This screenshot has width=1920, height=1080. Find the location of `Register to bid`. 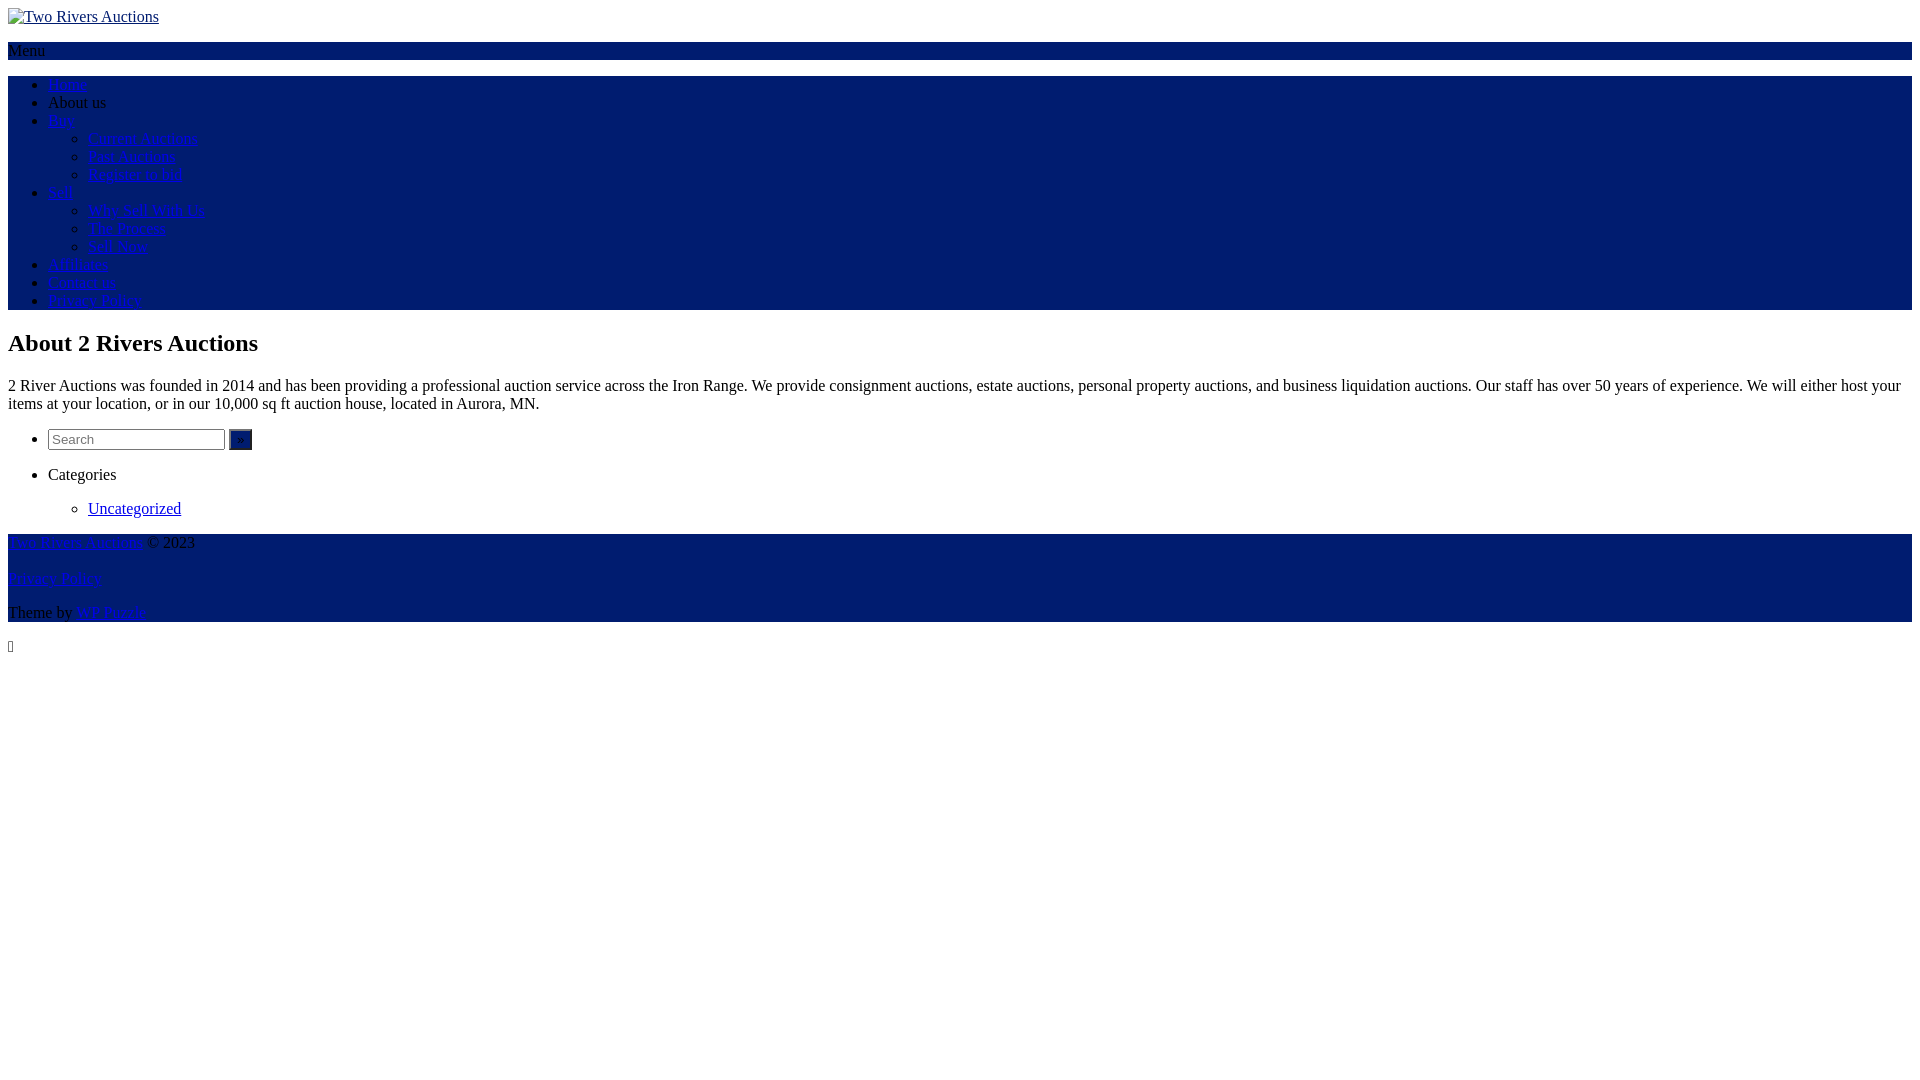

Register to bid is located at coordinates (135, 174).